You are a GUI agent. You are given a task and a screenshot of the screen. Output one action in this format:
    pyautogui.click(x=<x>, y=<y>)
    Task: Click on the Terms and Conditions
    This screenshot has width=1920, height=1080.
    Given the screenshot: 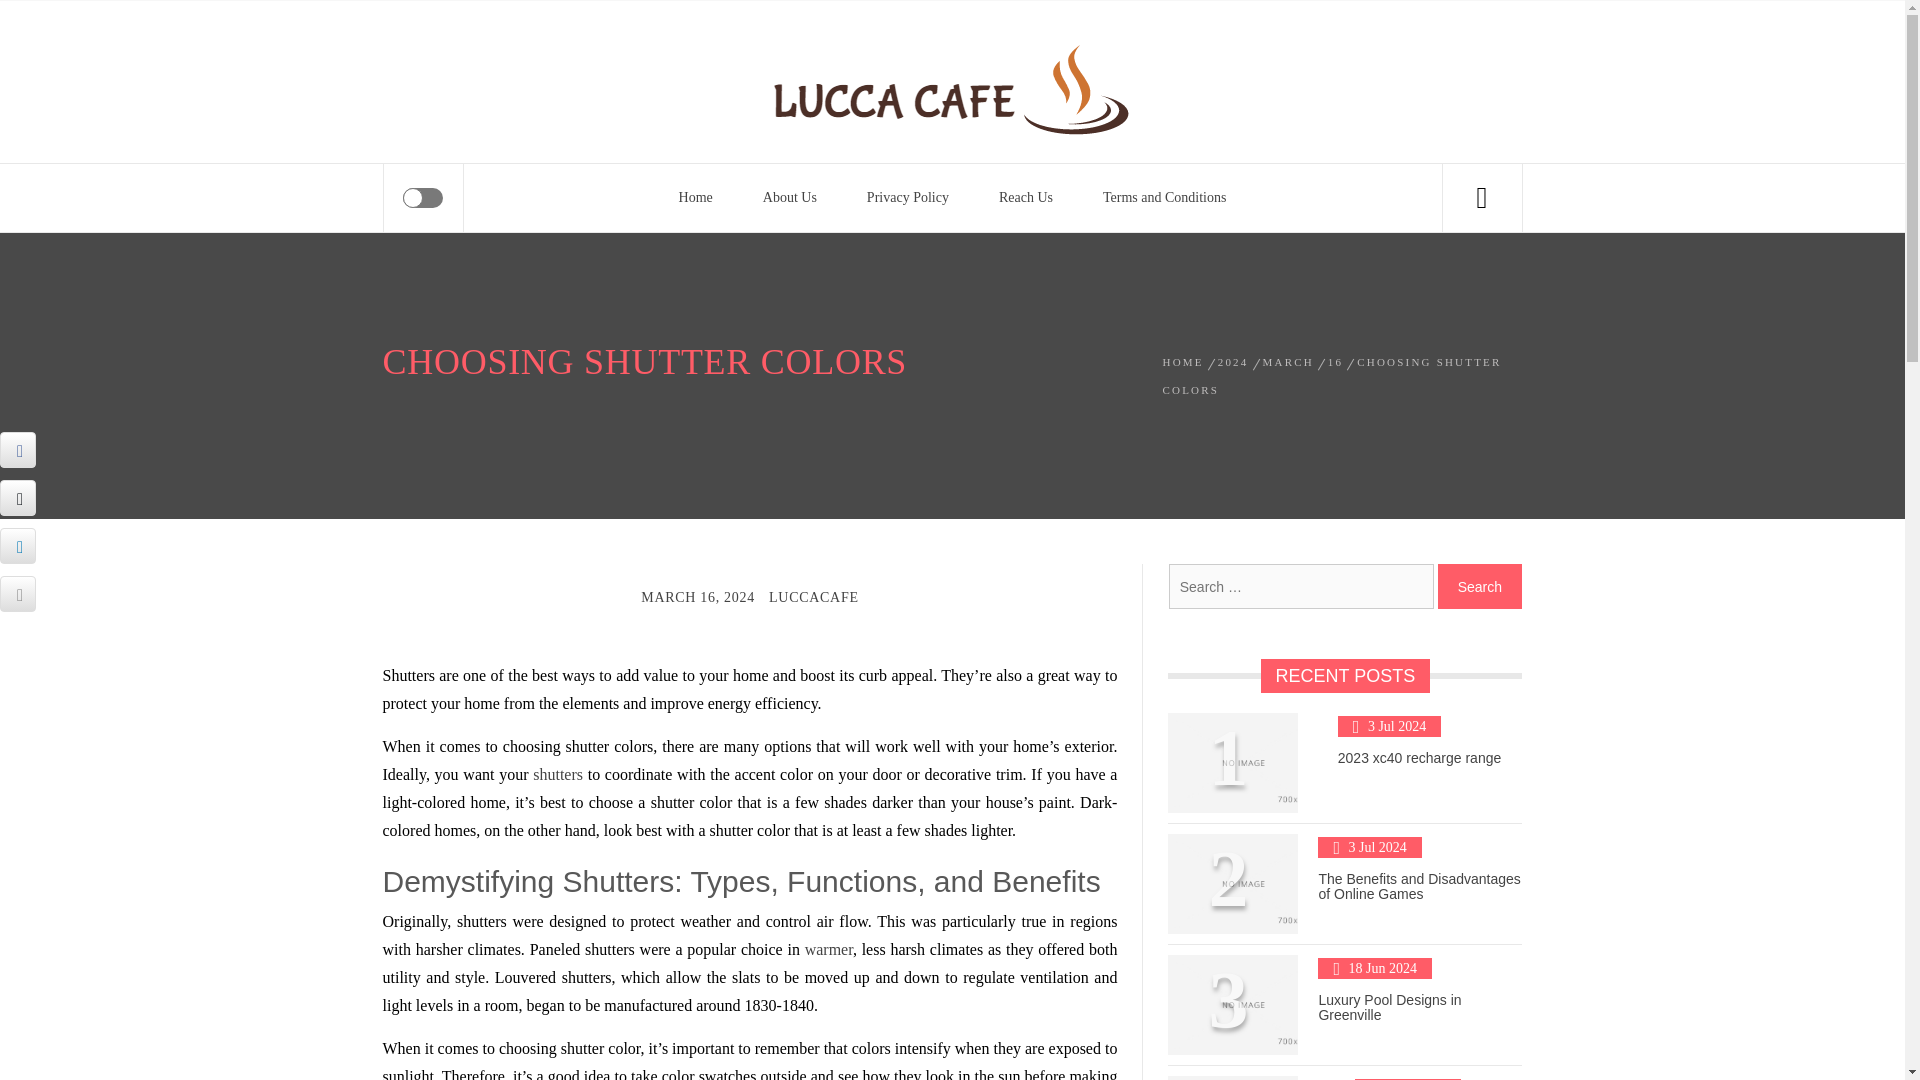 What is the action you would take?
    pyautogui.click(x=1164, y=198)
    